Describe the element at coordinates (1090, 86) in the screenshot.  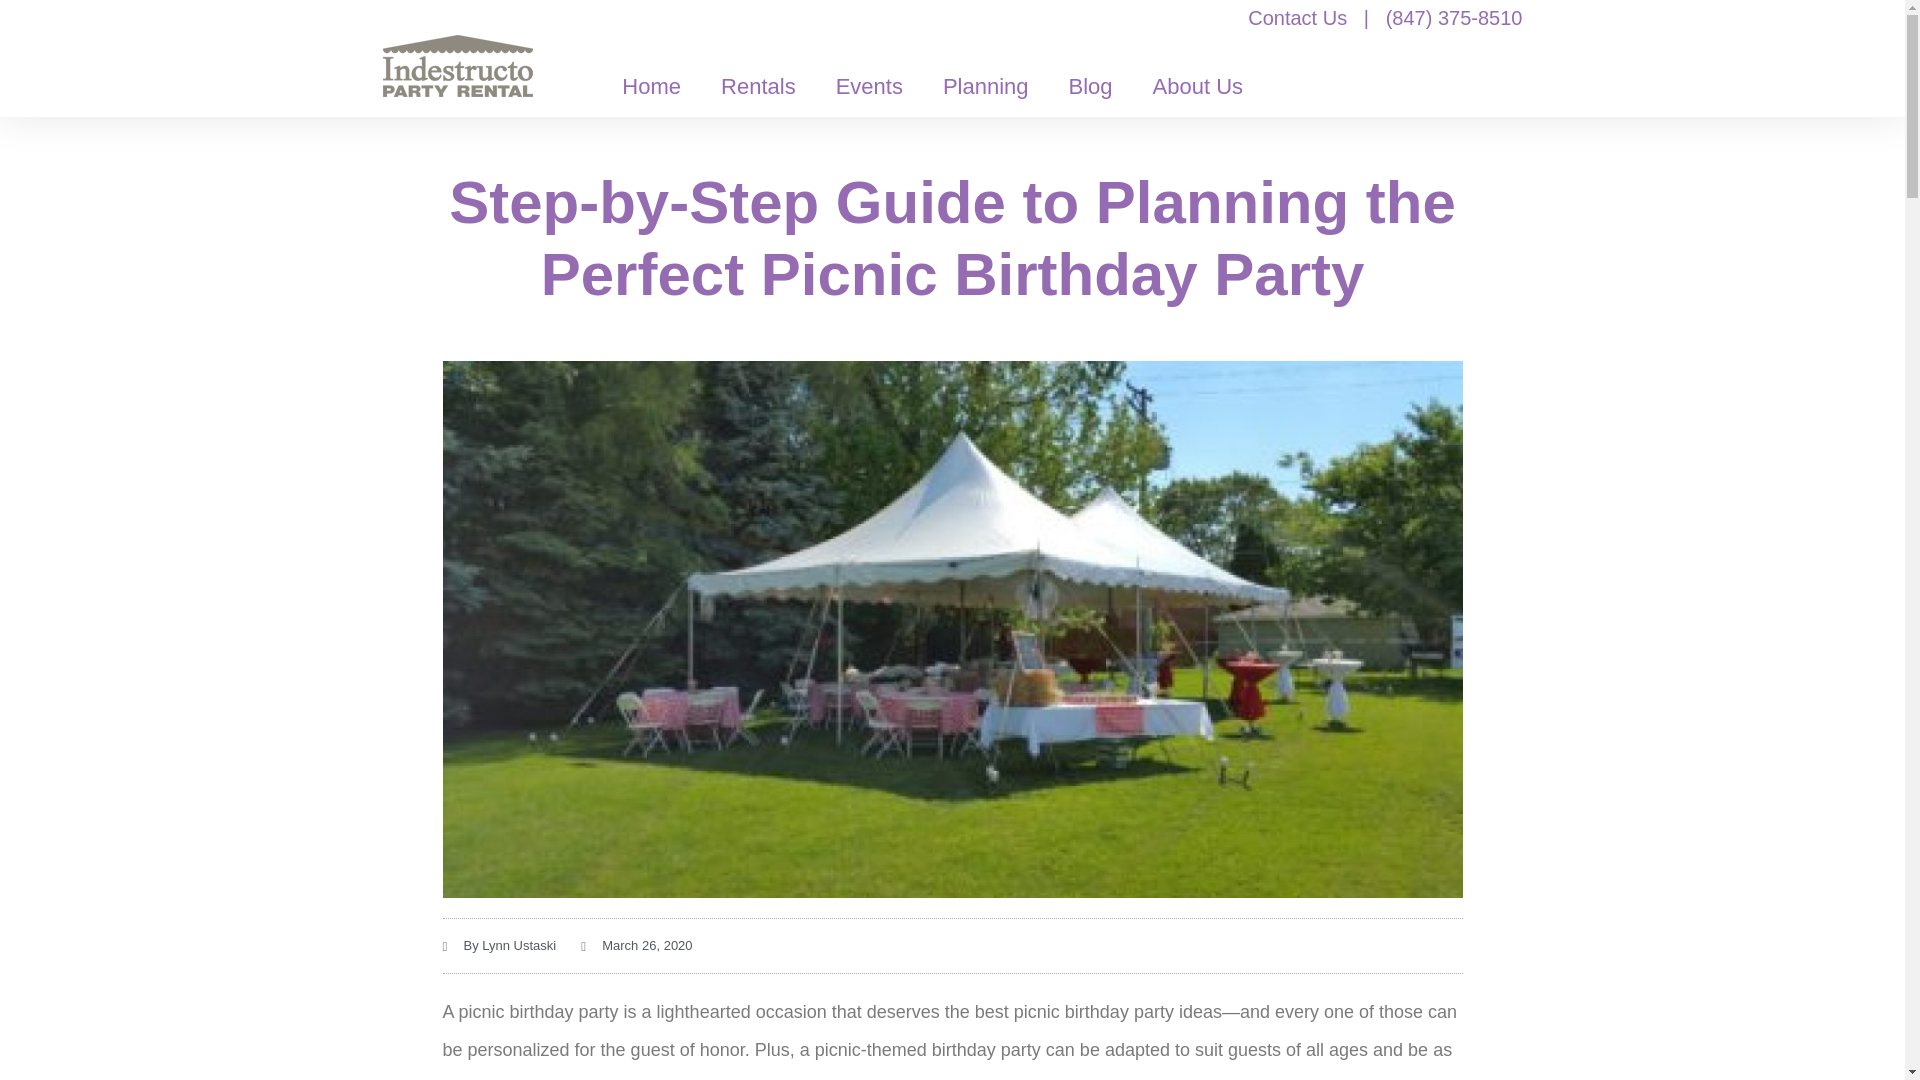
I see `Blog` at that location.